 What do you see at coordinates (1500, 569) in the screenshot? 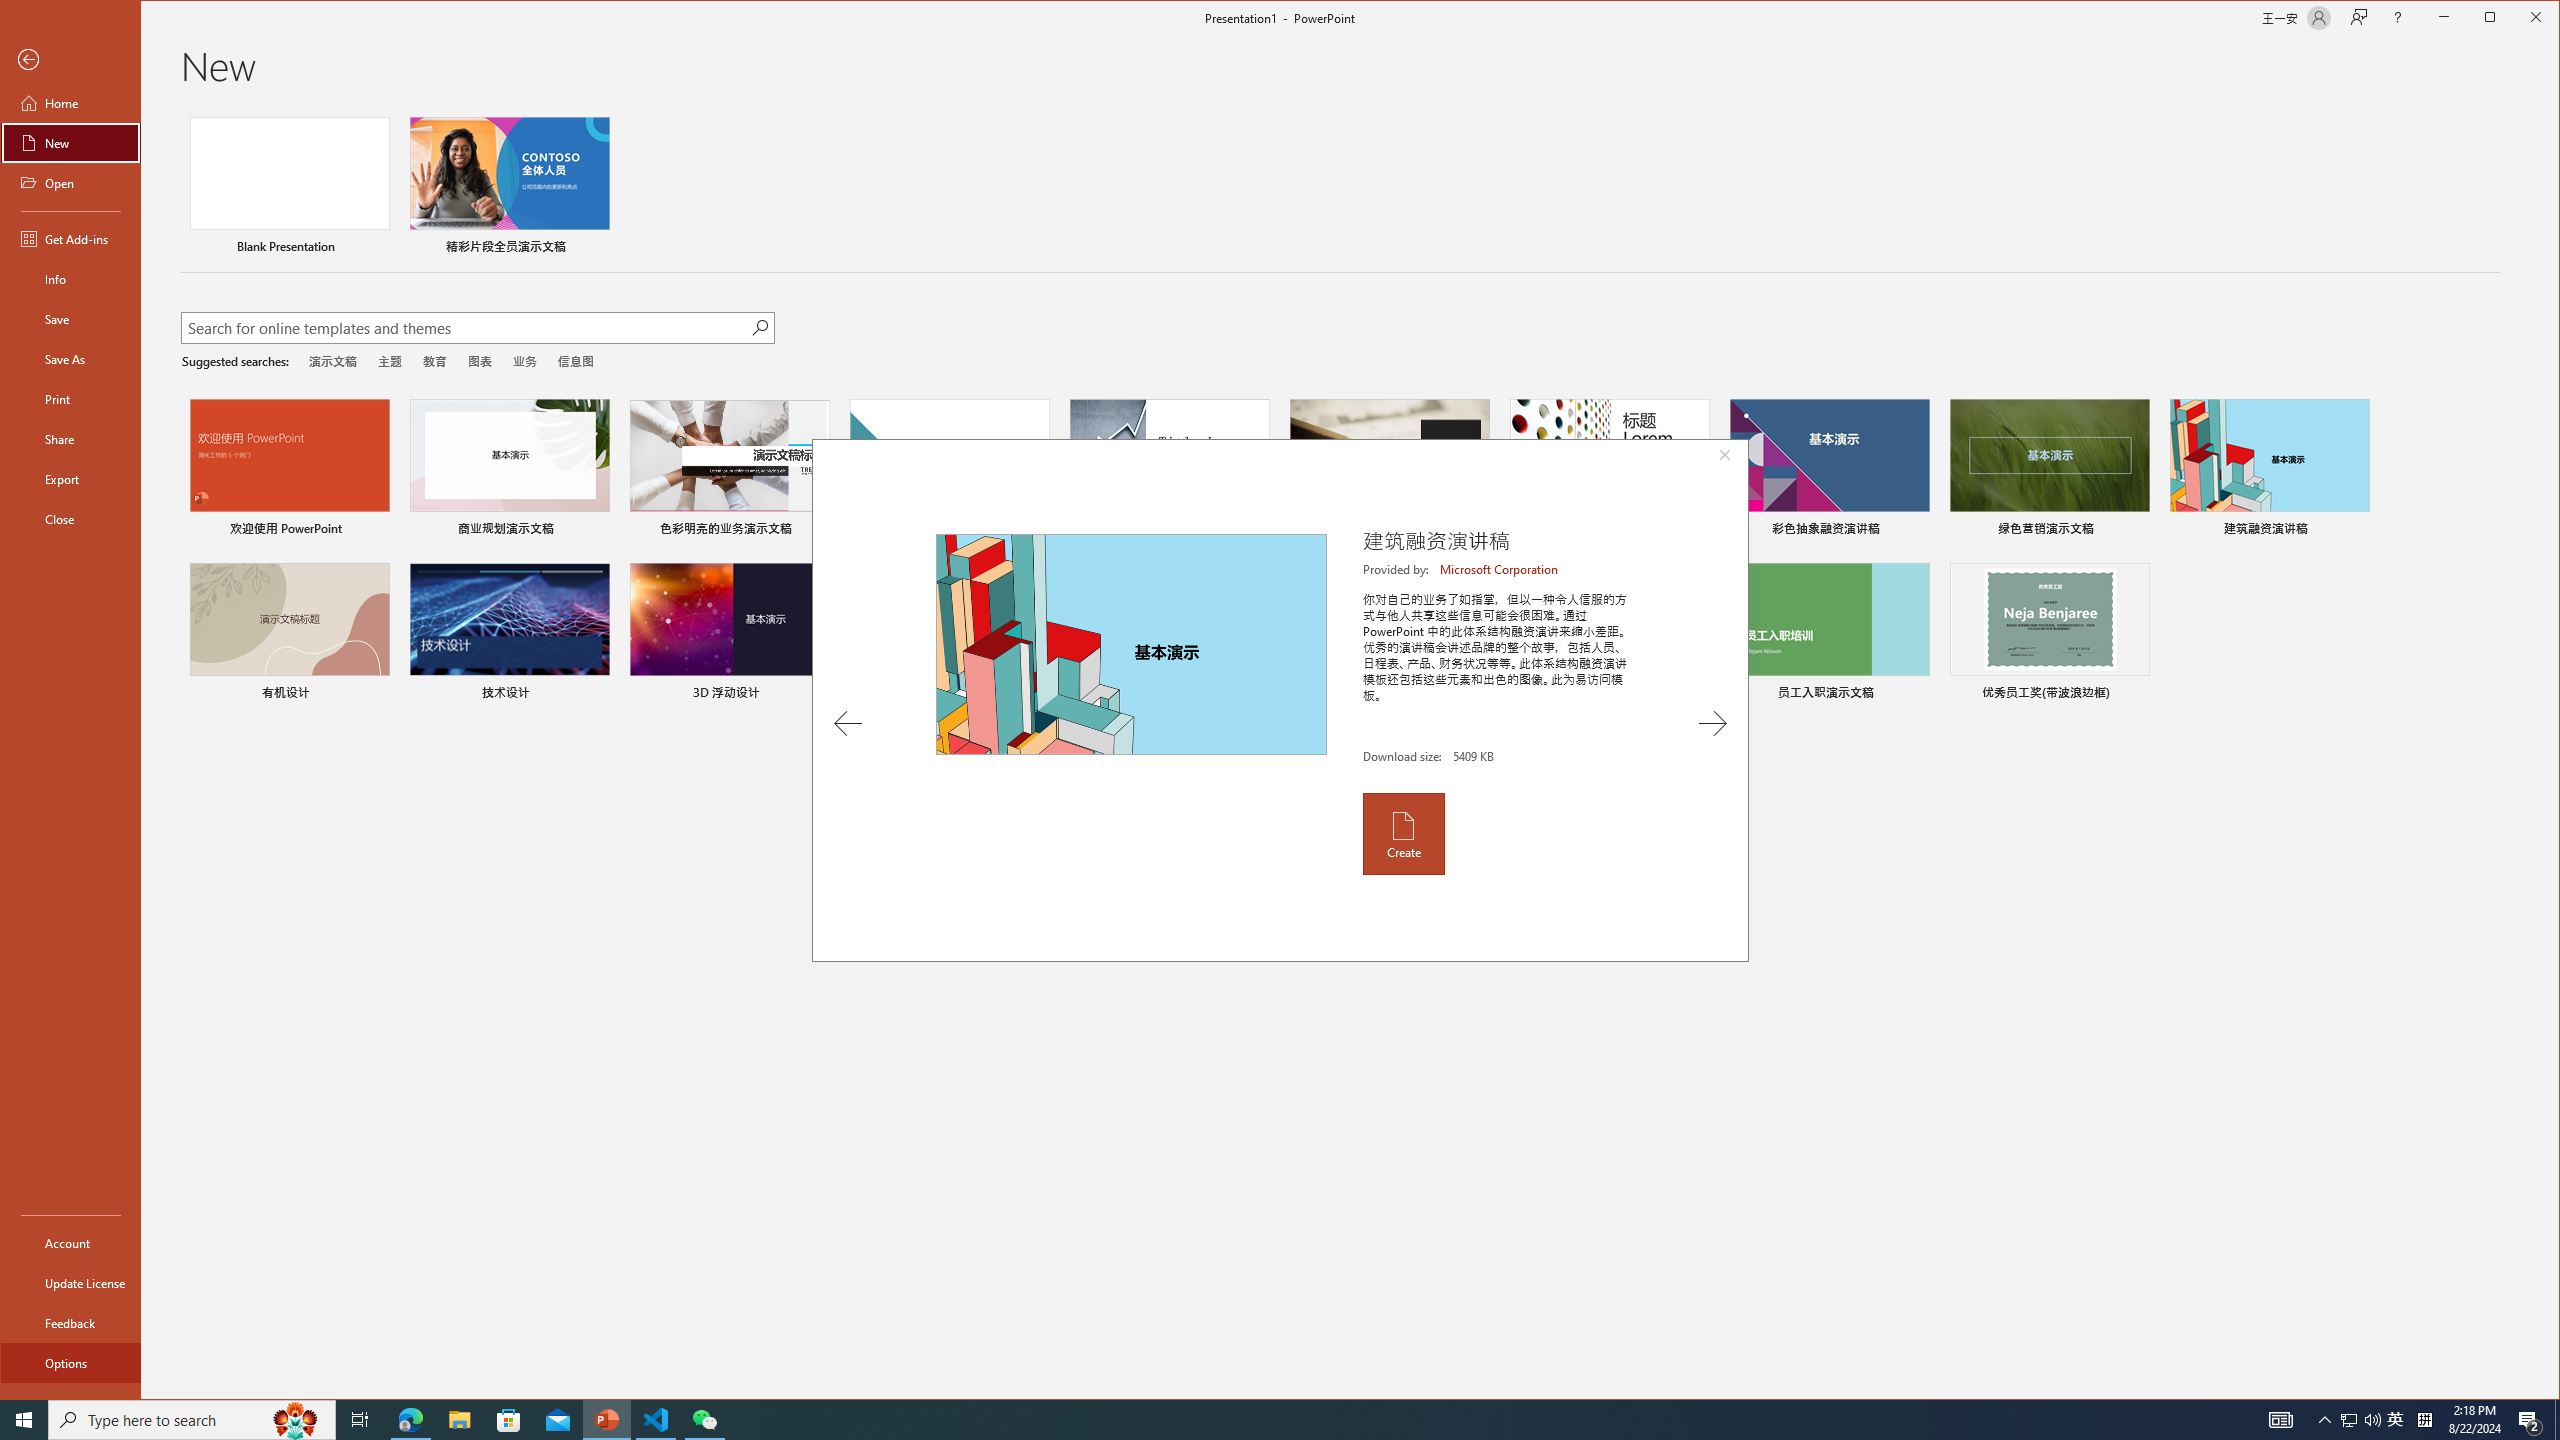
I see `Microsoft Corporation` at bounding box center [1500, 569].